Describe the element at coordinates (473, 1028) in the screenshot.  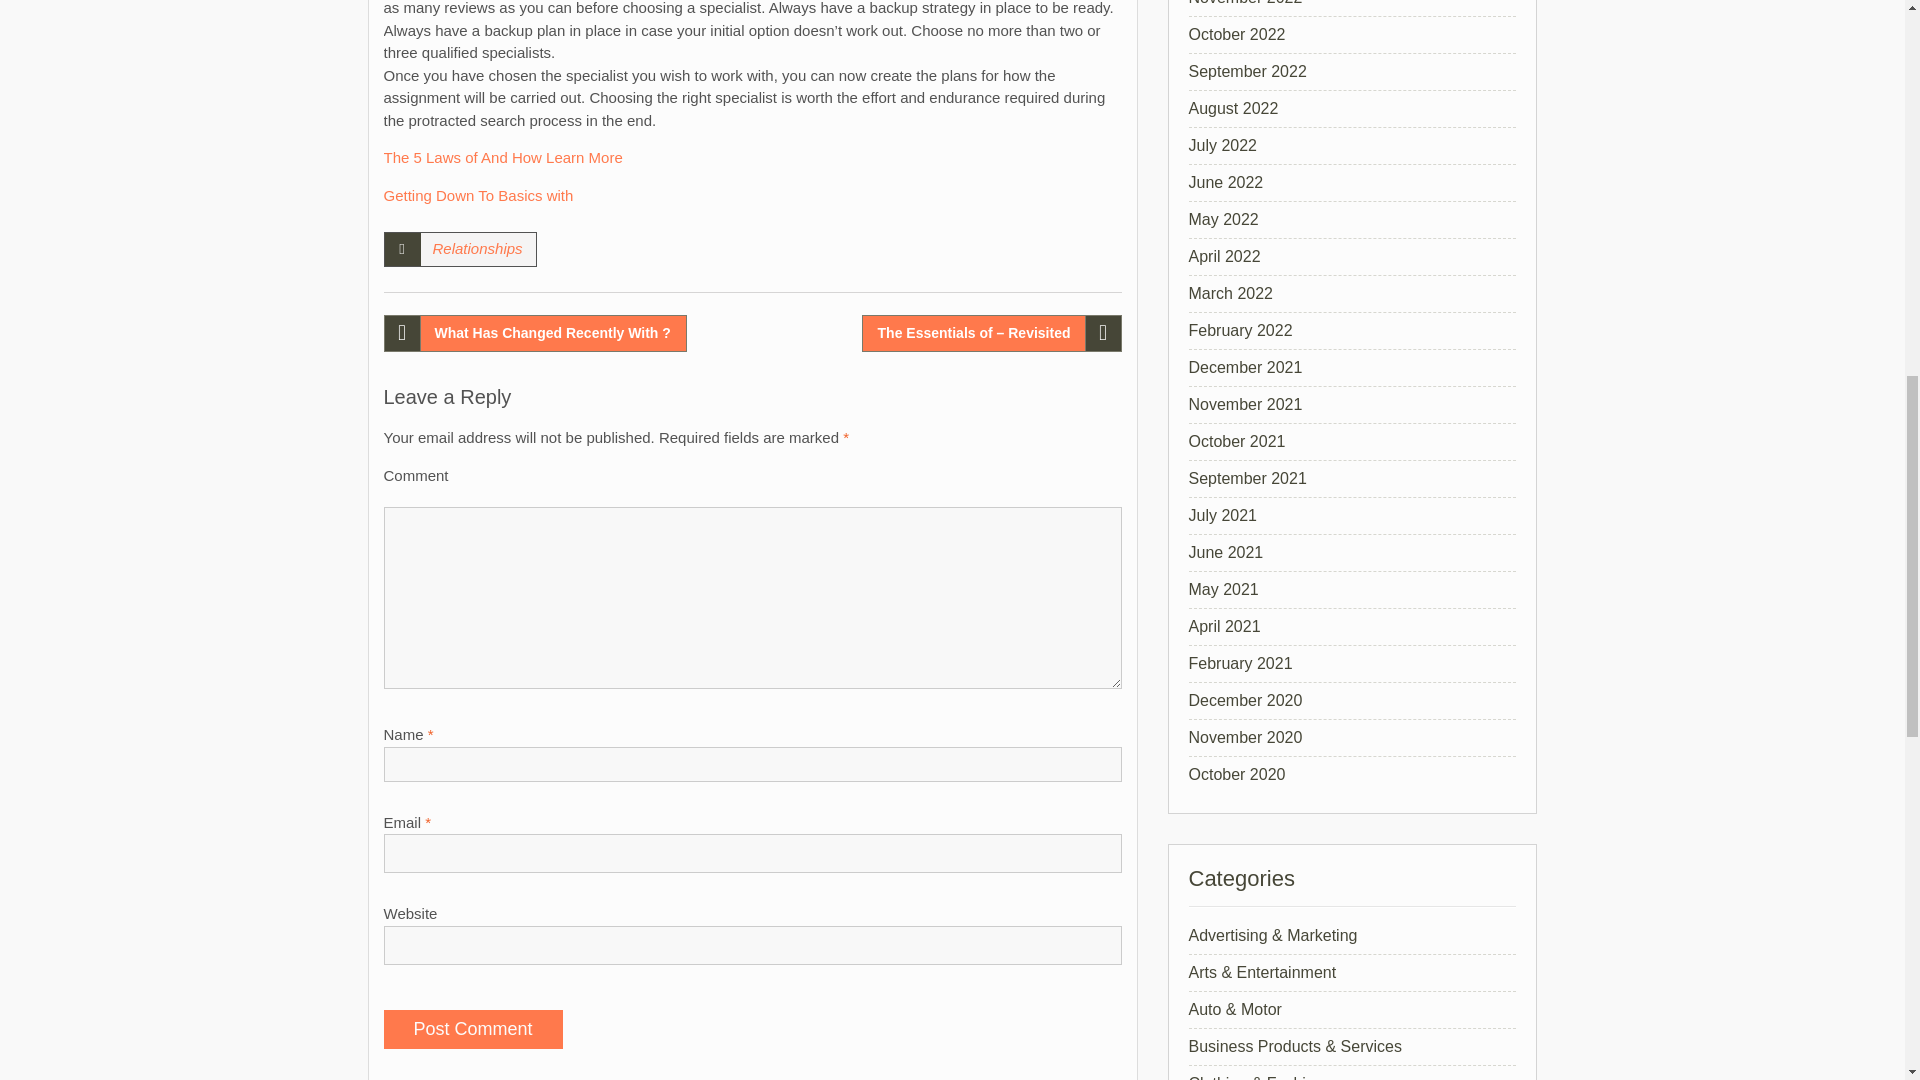
I see `Post Comment` at that location.